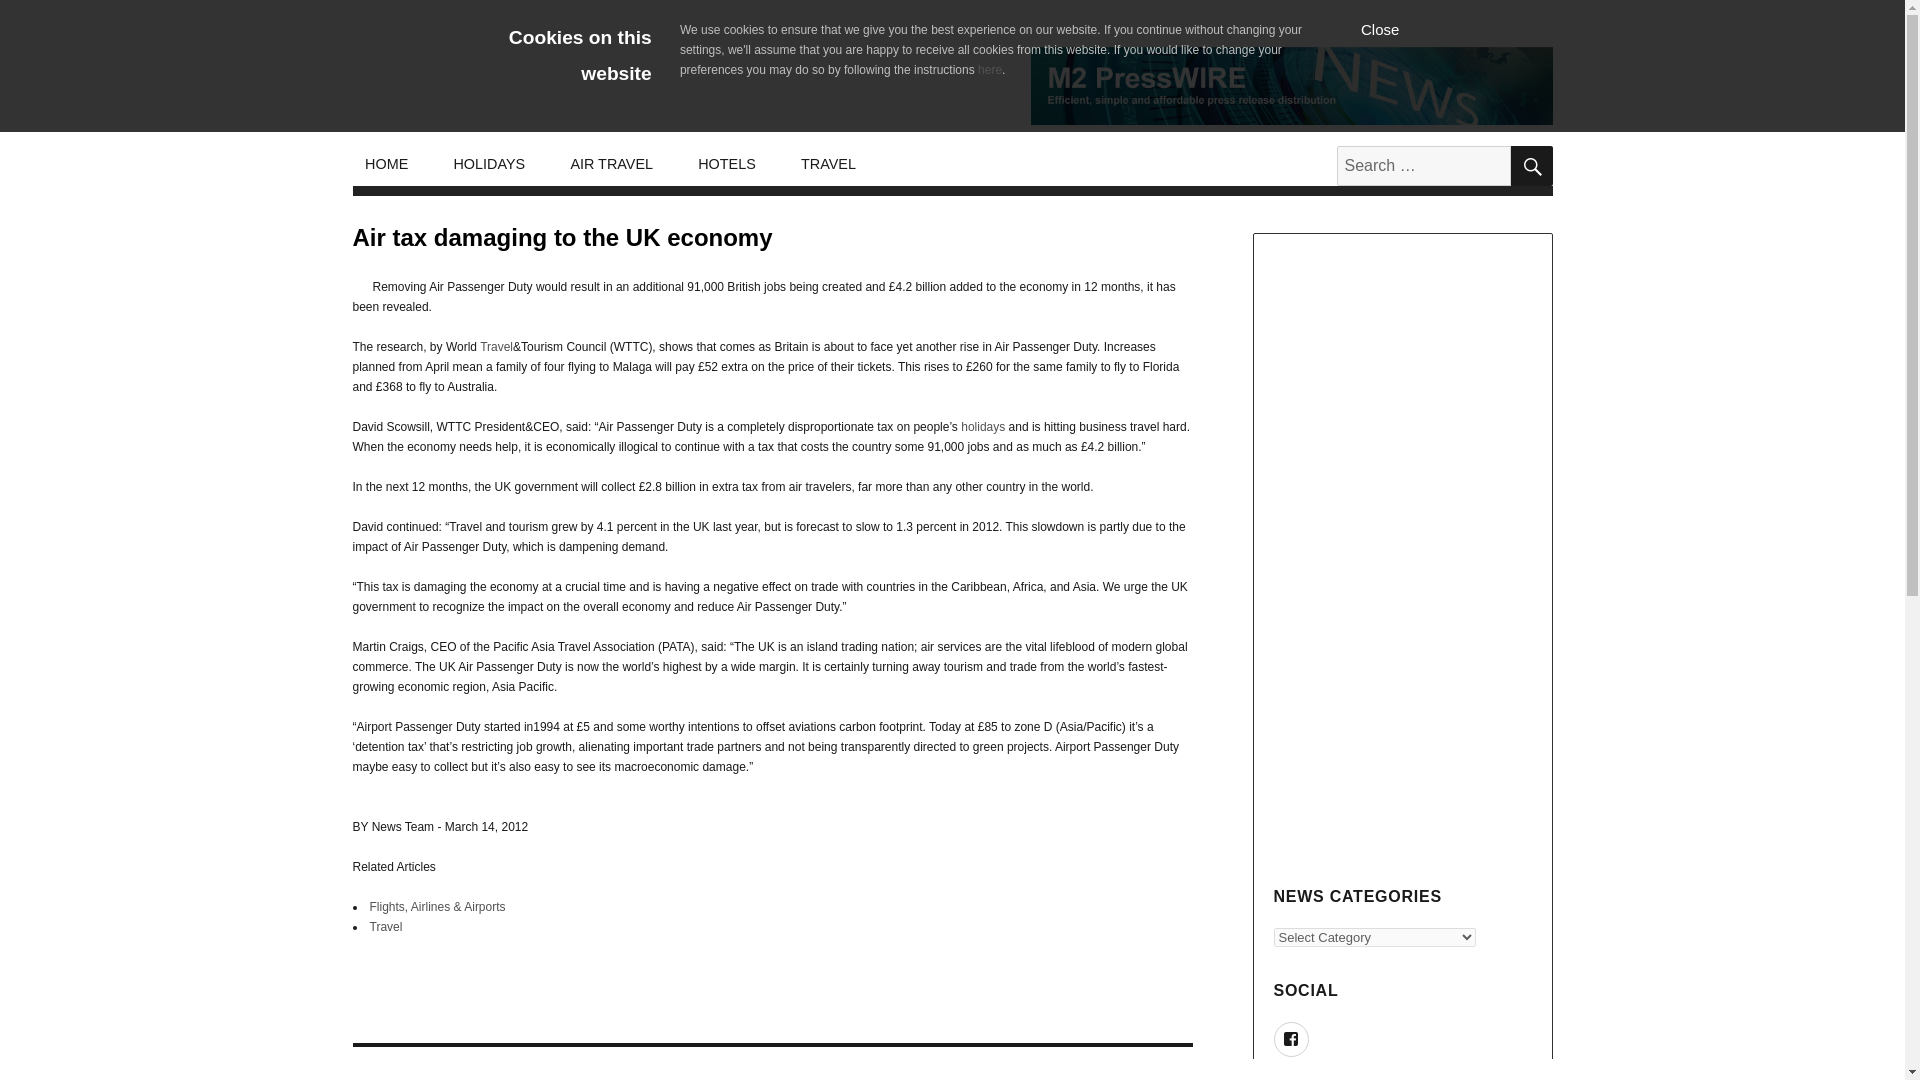 This screenshot has height=1080, width=1920. Describe the element at coordinates (727, 164) in the screenshot. I see `HOTELS` at that location.